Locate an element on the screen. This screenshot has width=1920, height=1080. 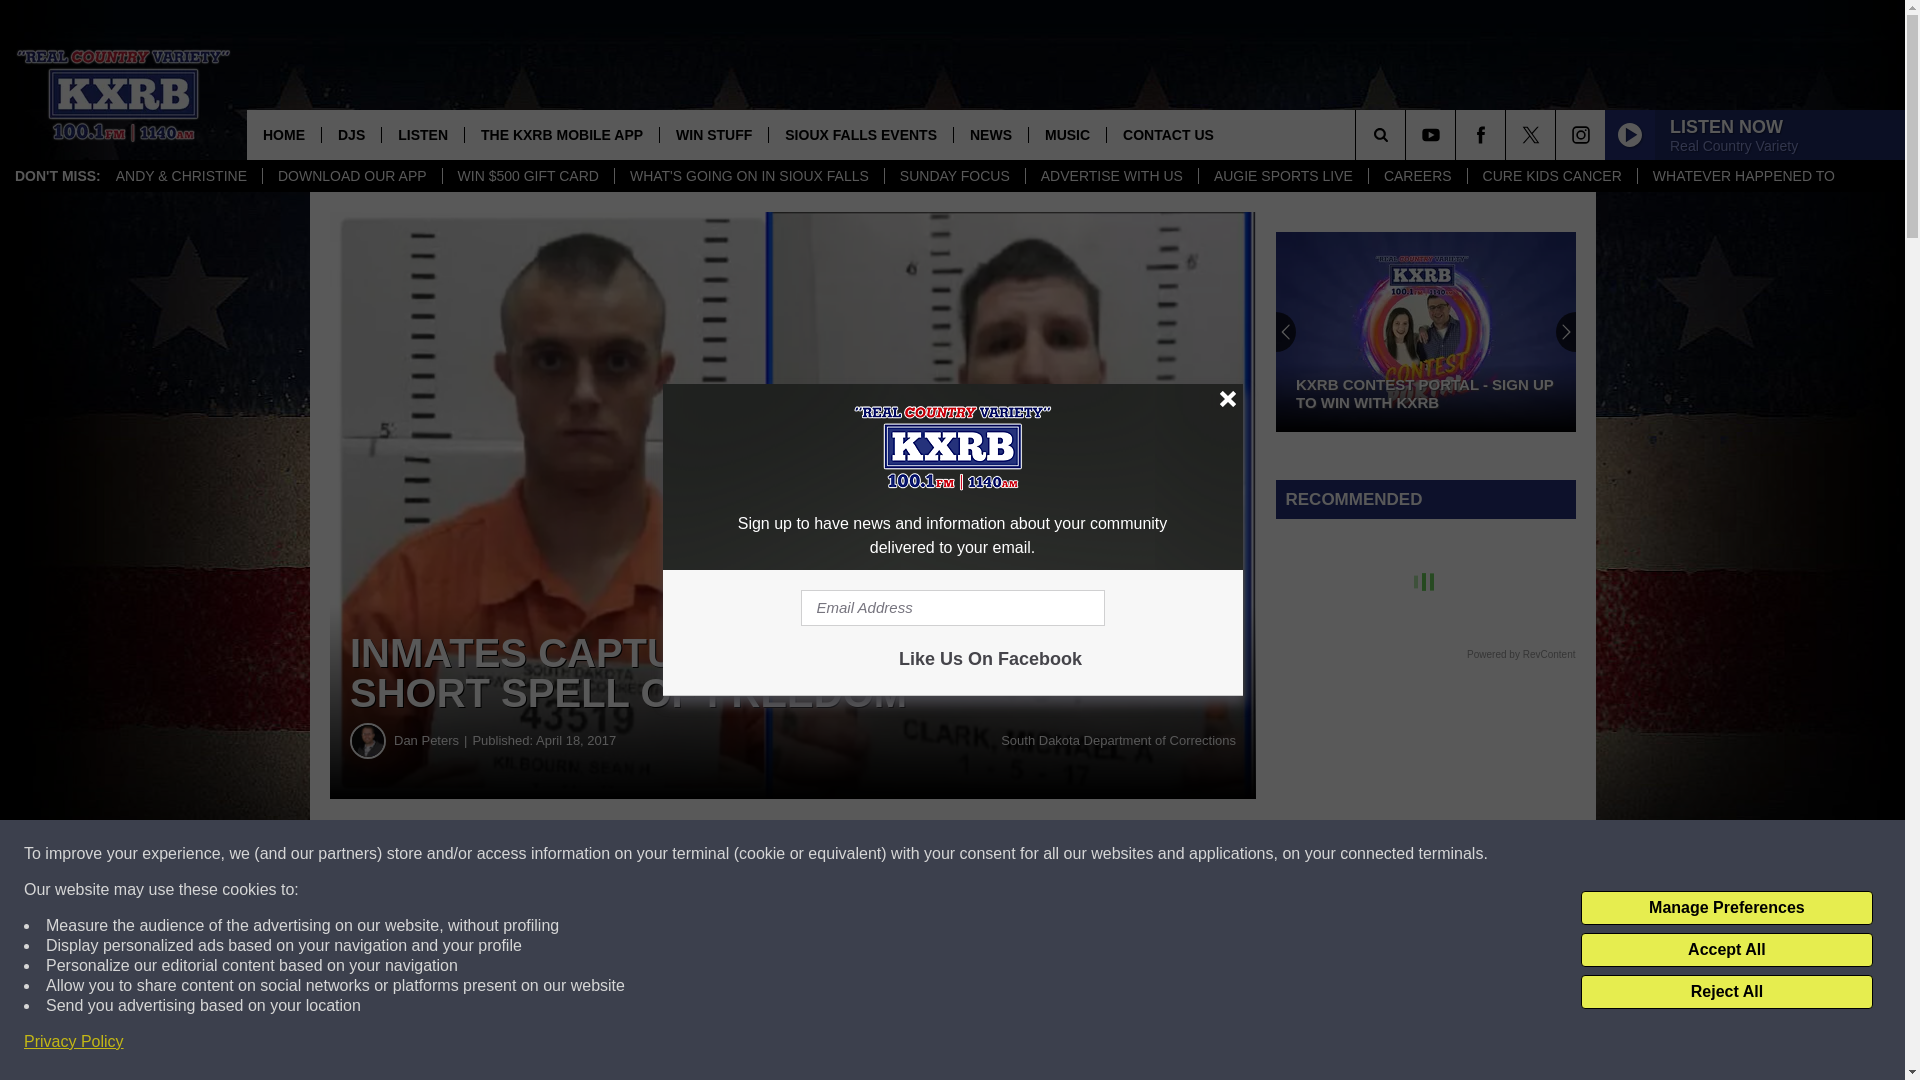
SEARCH is located at coordinates (1408, 134).